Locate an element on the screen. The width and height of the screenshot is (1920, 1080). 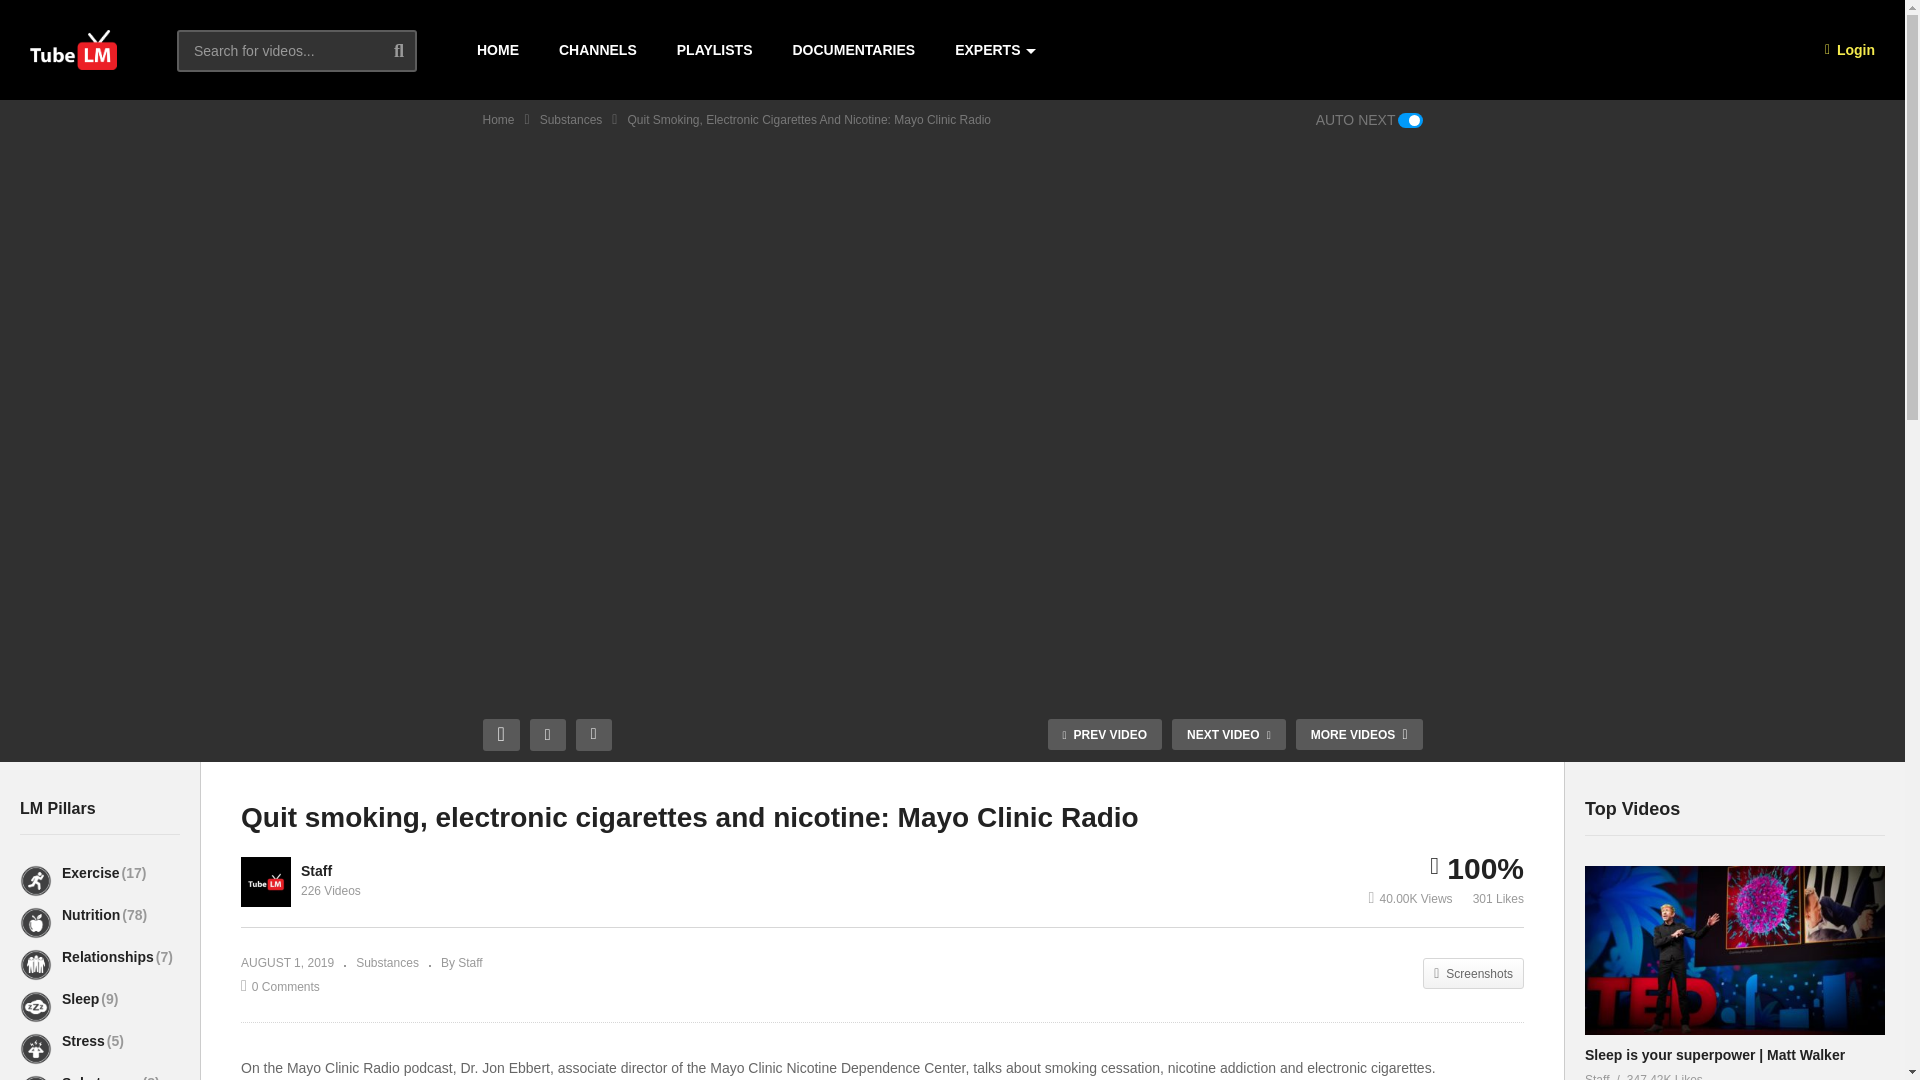
TubeLM is located at coordinates (74, 50).